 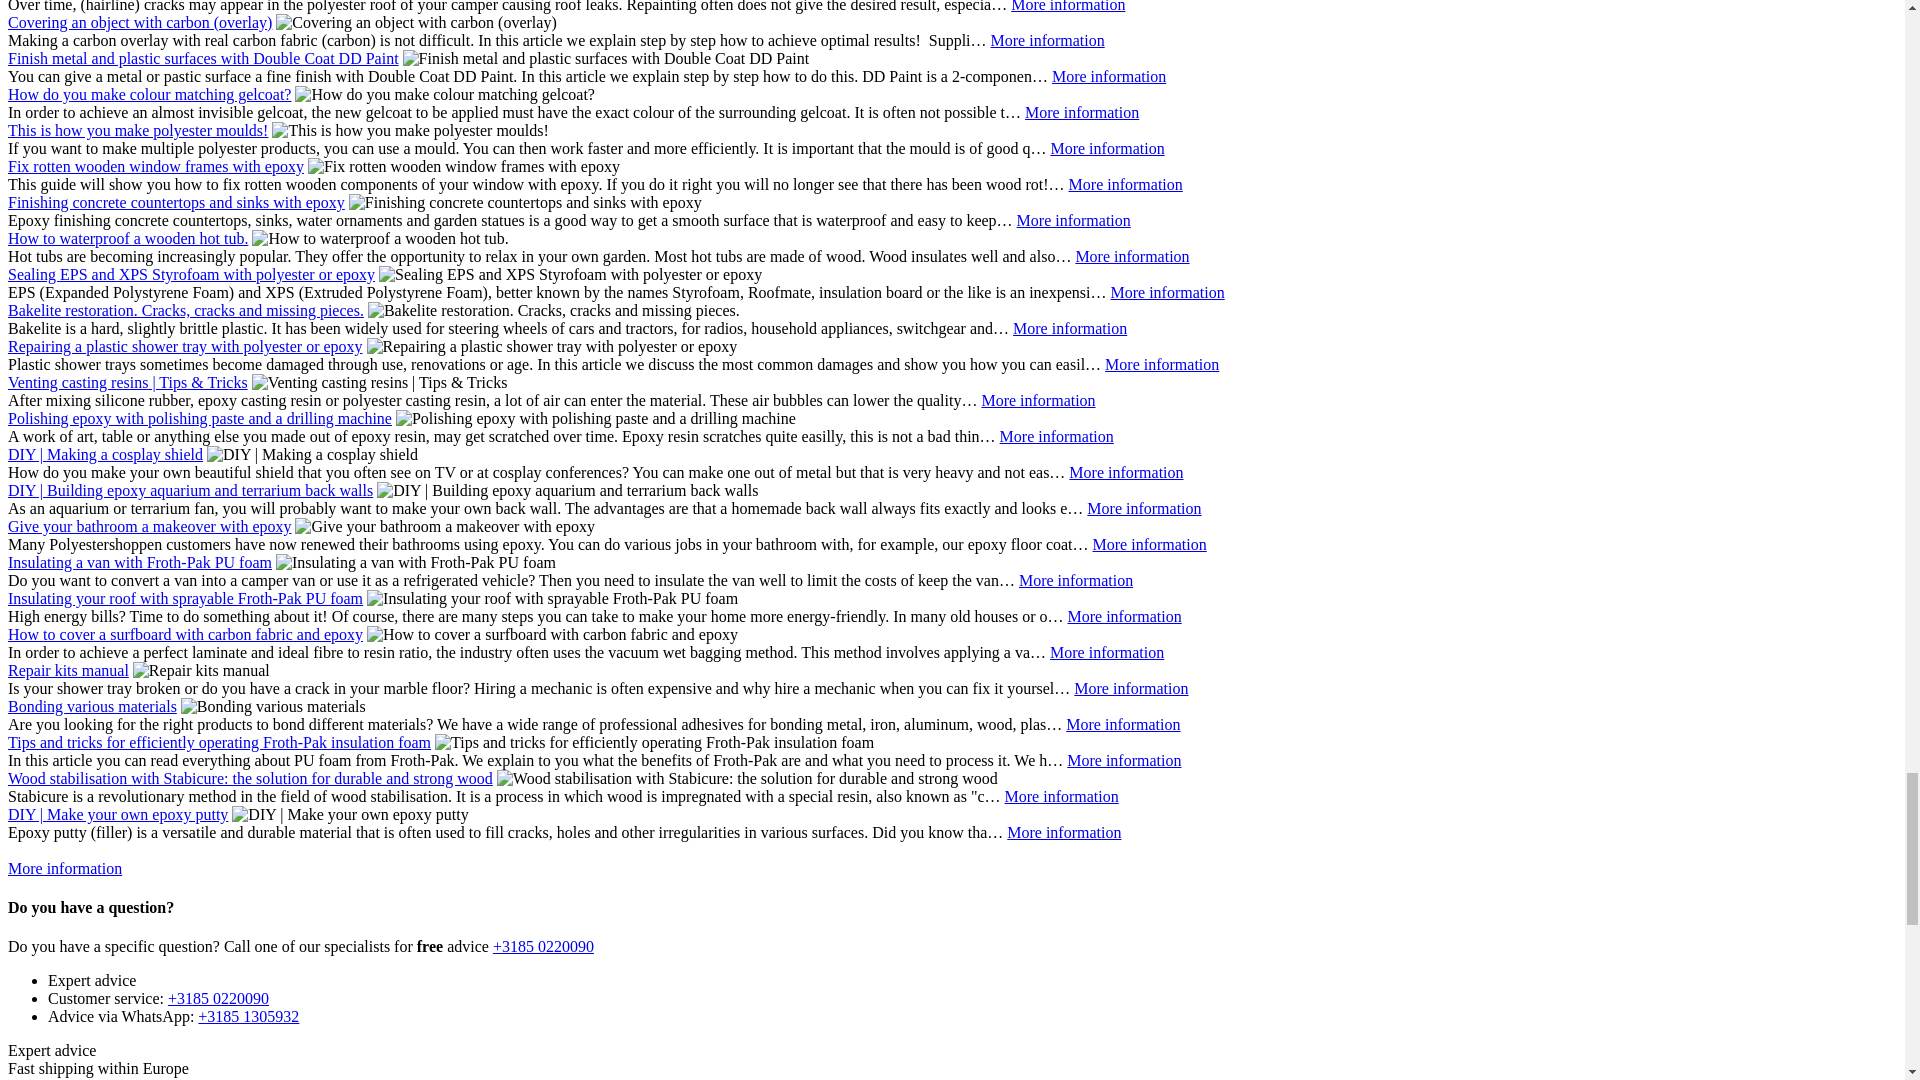 I want to click on Sealing EPS and XPS Styrofoam with polyester or epoxy, so click(x=1166, y=292).